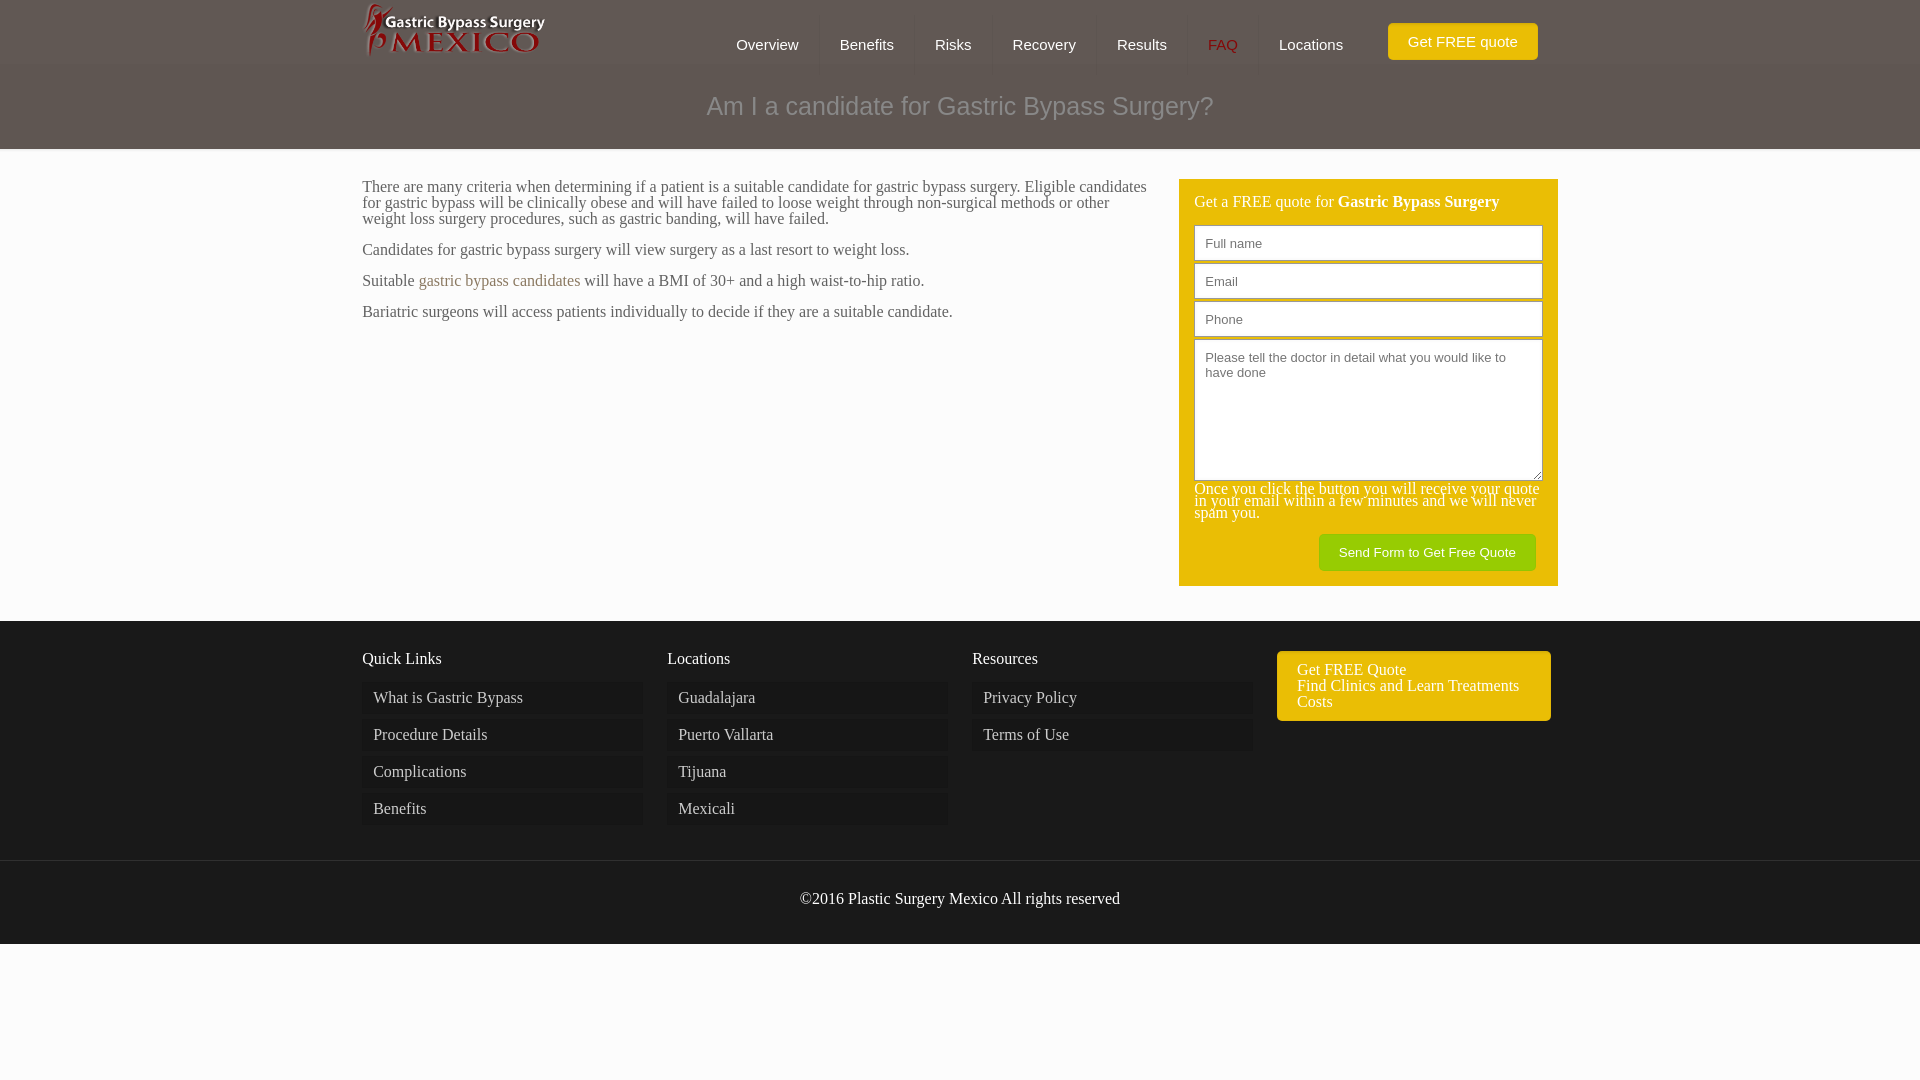  Describe the element at coordinates (1462, 41) in the screenshot. I see `Get FREE quote` at that location.